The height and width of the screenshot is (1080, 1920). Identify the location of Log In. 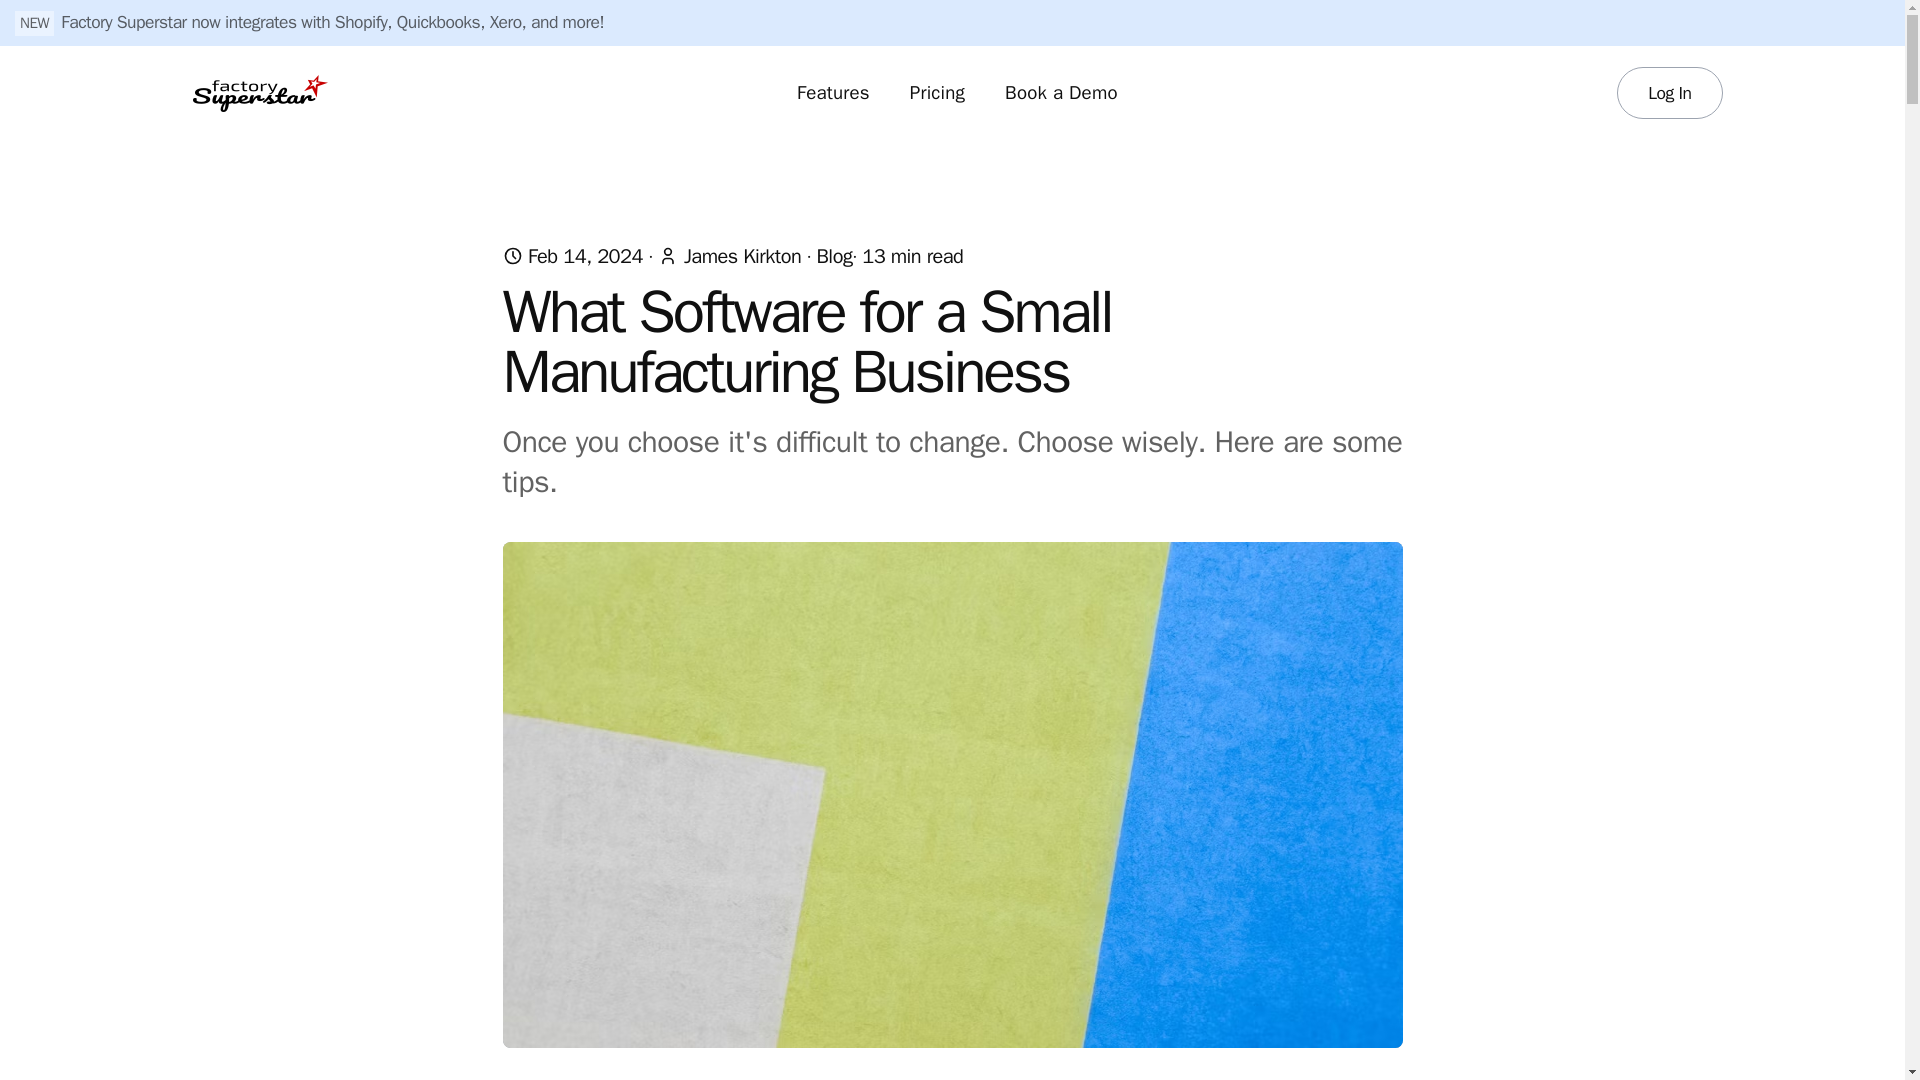
(1669, 92).